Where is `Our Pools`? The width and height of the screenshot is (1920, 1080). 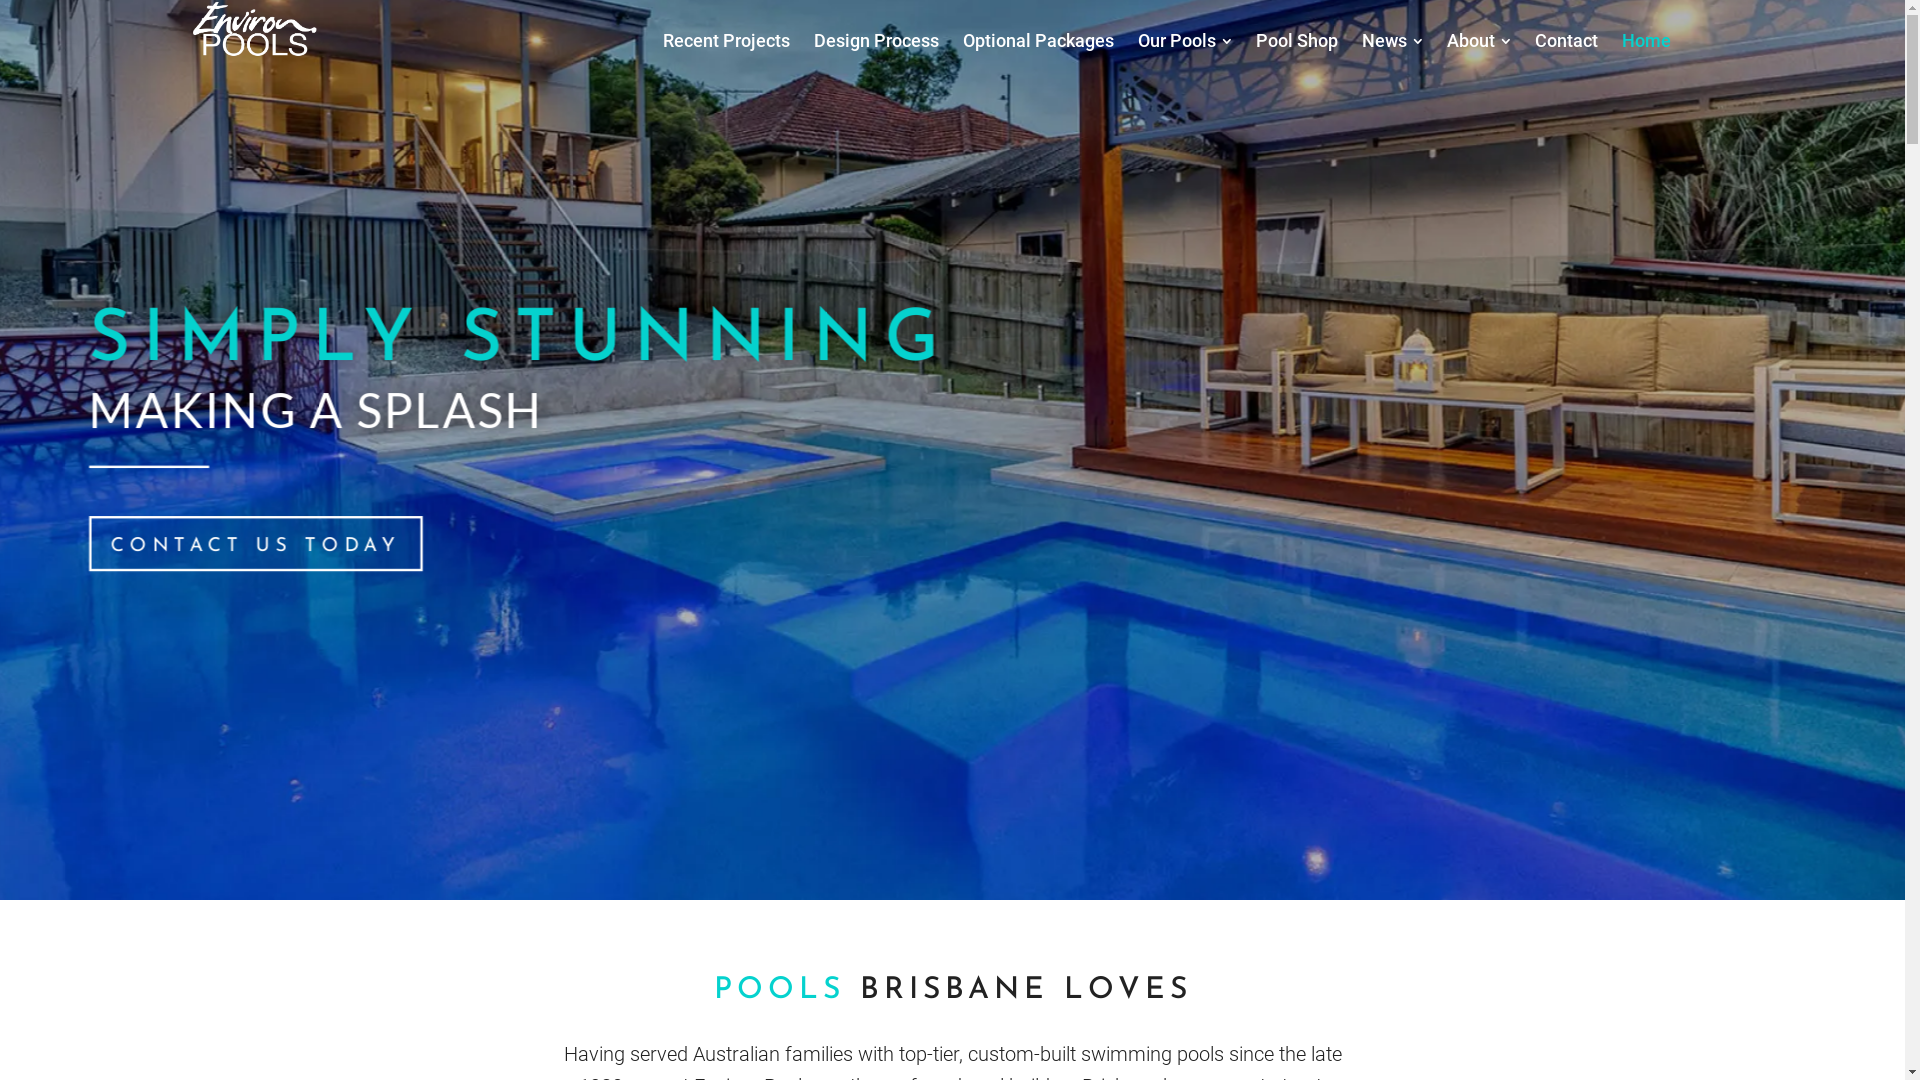
Our Pools is located at coordinates (1185, 41).